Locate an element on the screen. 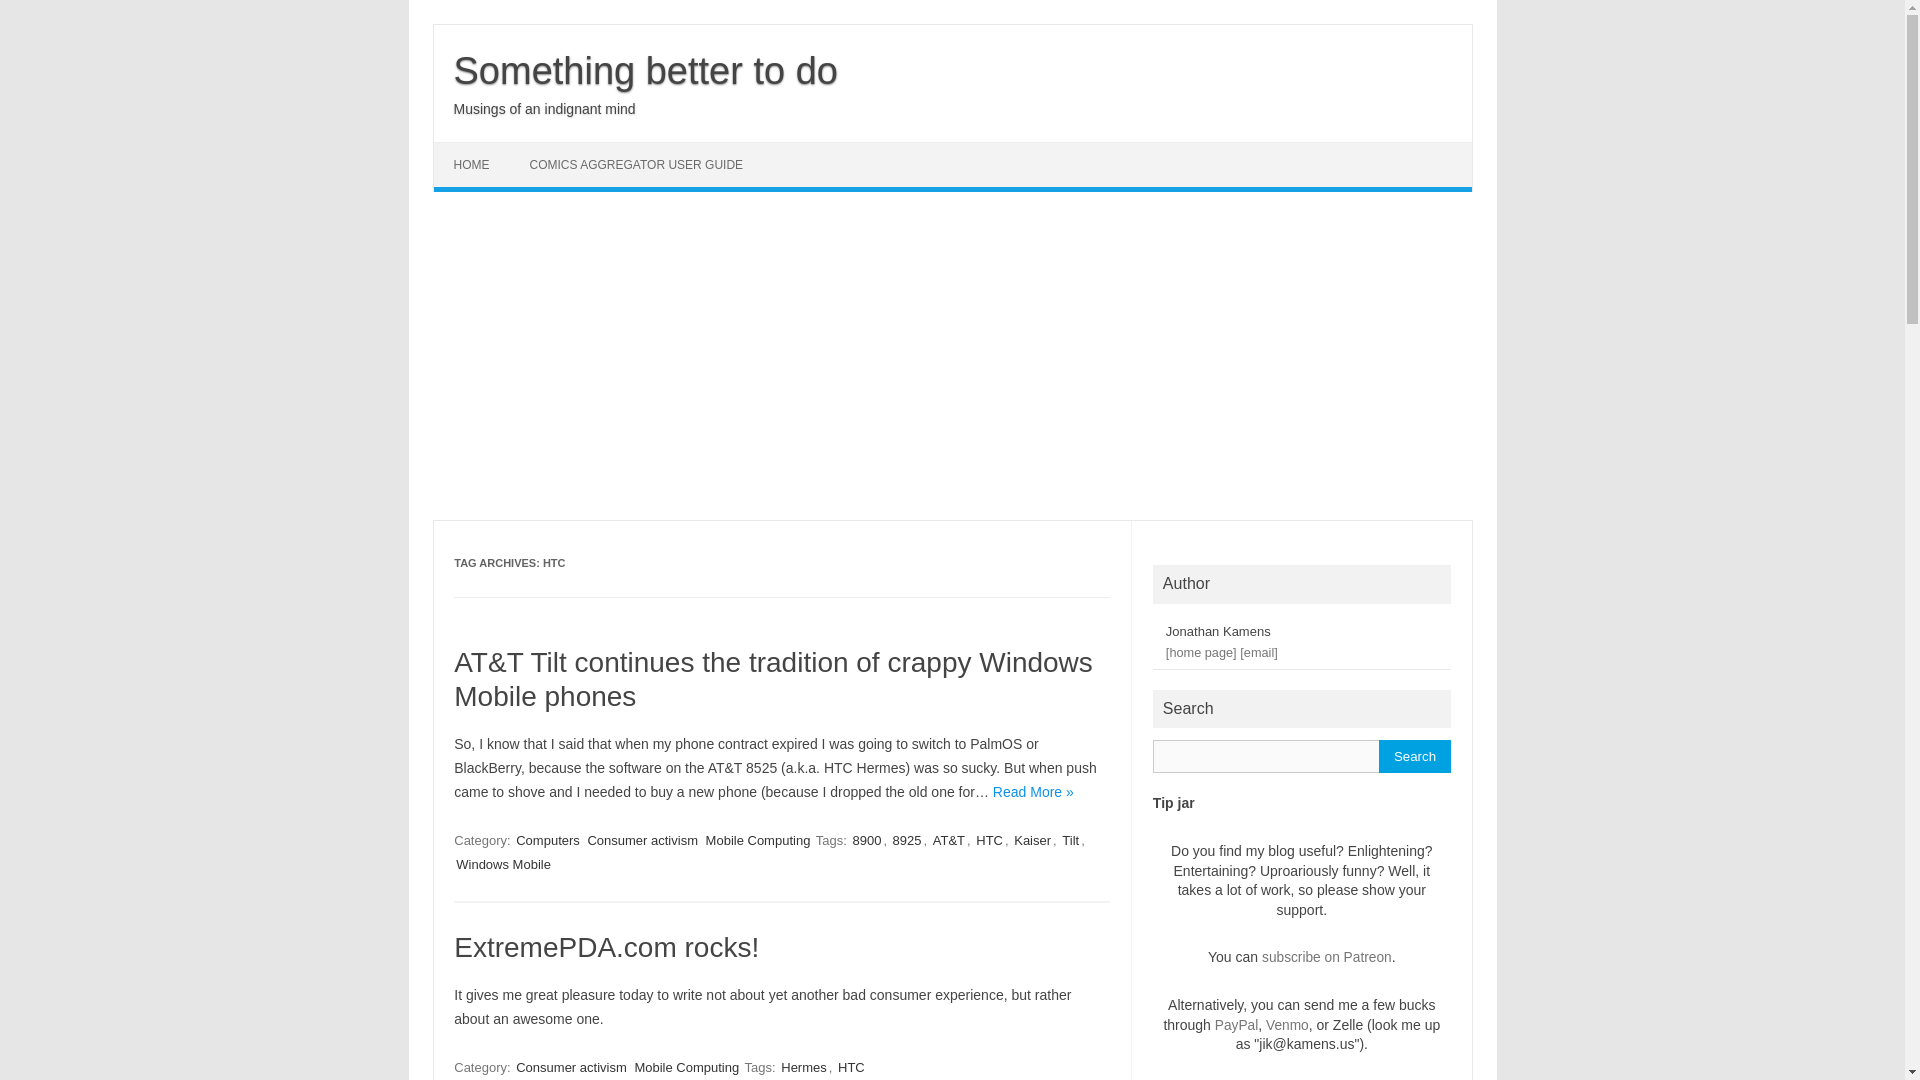 The width and height of the screenshot is (1920, 1080). Something better to do is located at coordinates (645, 70).